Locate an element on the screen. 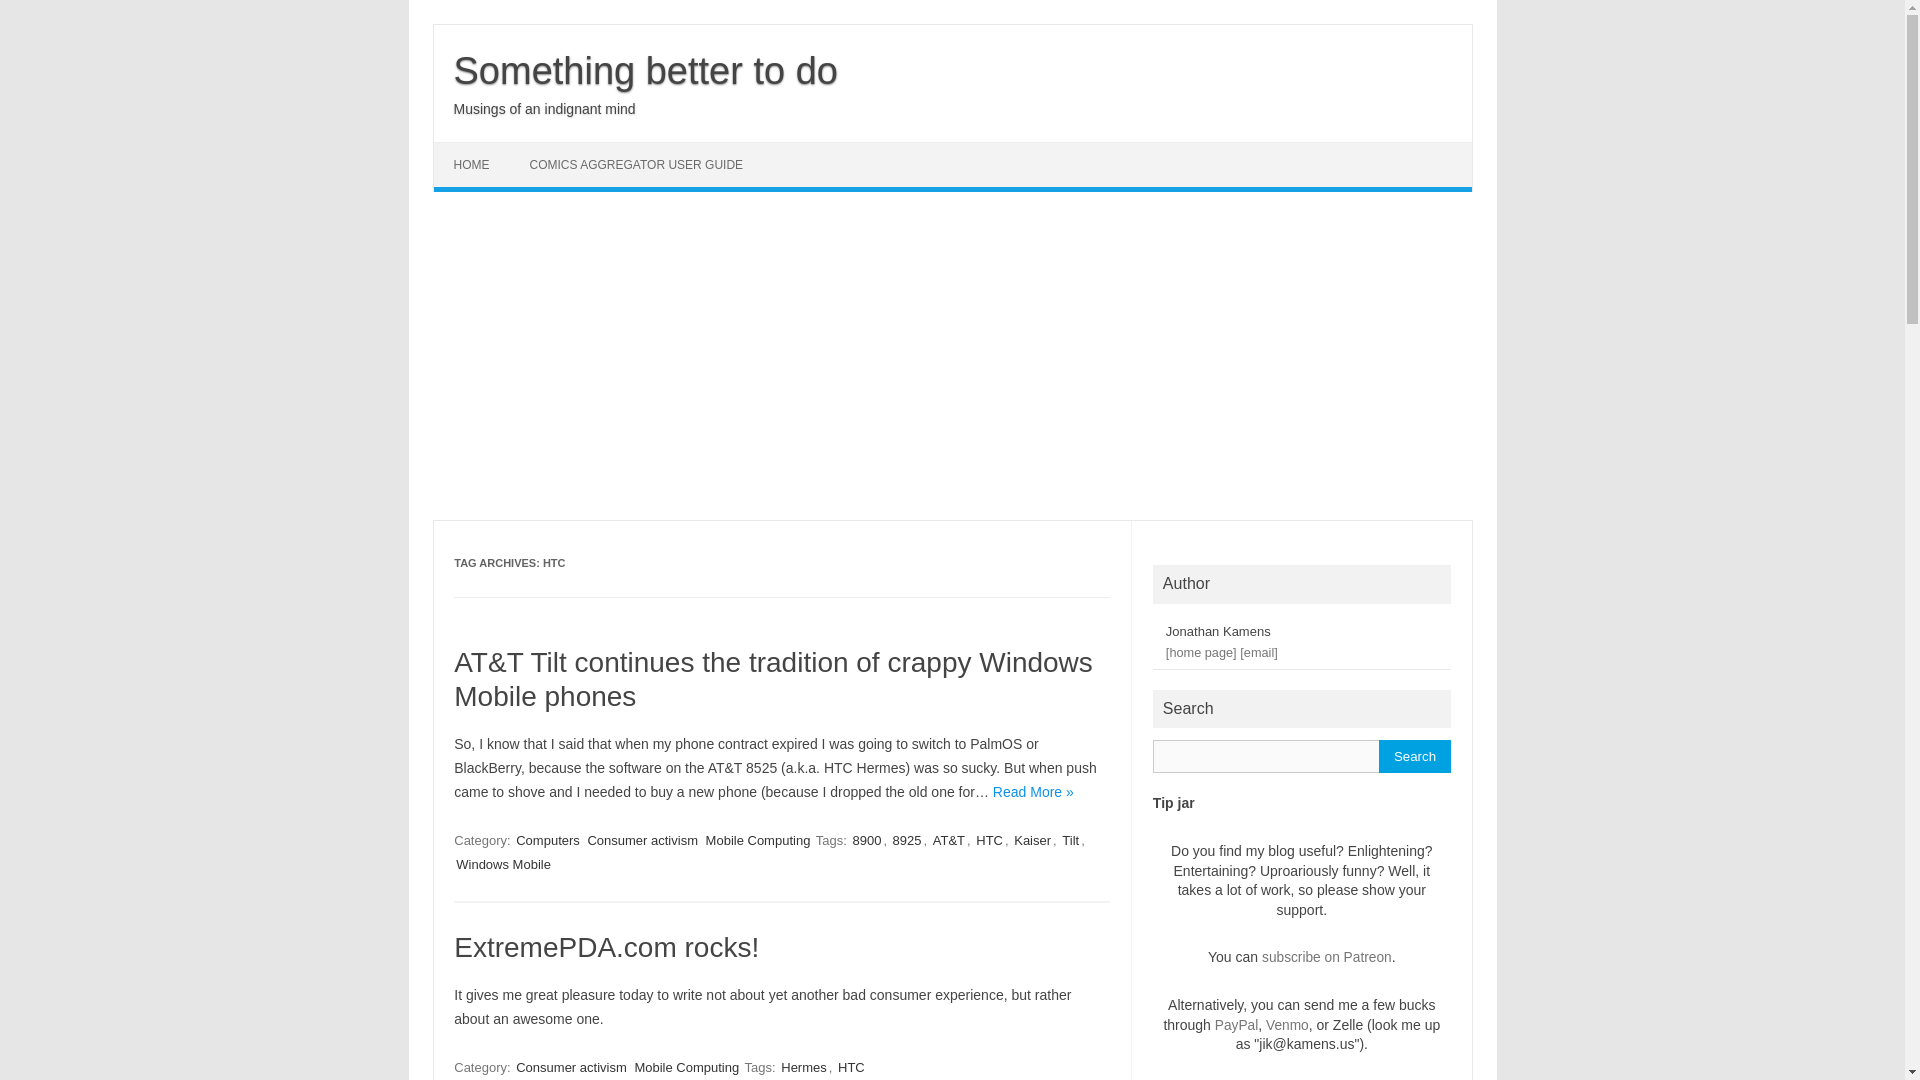 The width and height of the screenshot is (1920, 1080). Something better to do is located at coordinates (645, 70).